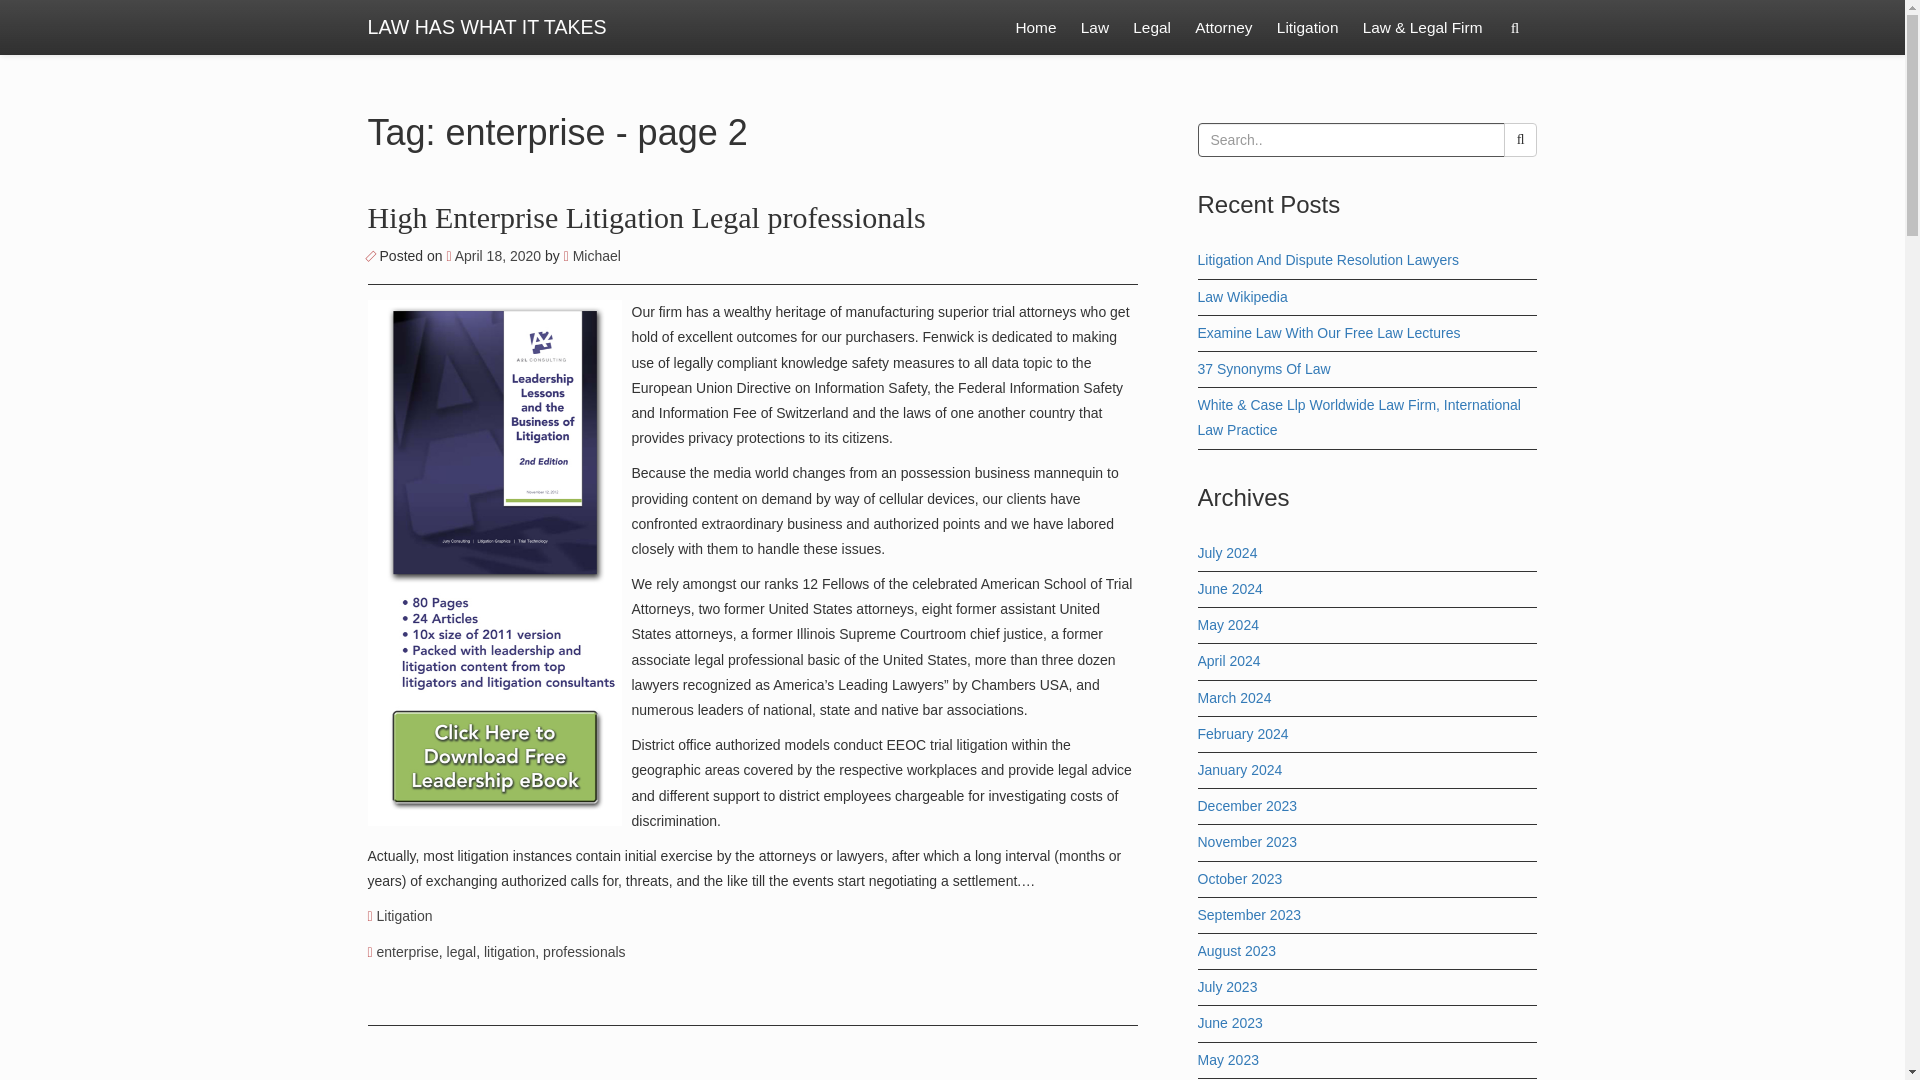  What do you see at coordinates (408, 952) in the screenshot?
I see `enterprise` at bounding box center [408, 952].